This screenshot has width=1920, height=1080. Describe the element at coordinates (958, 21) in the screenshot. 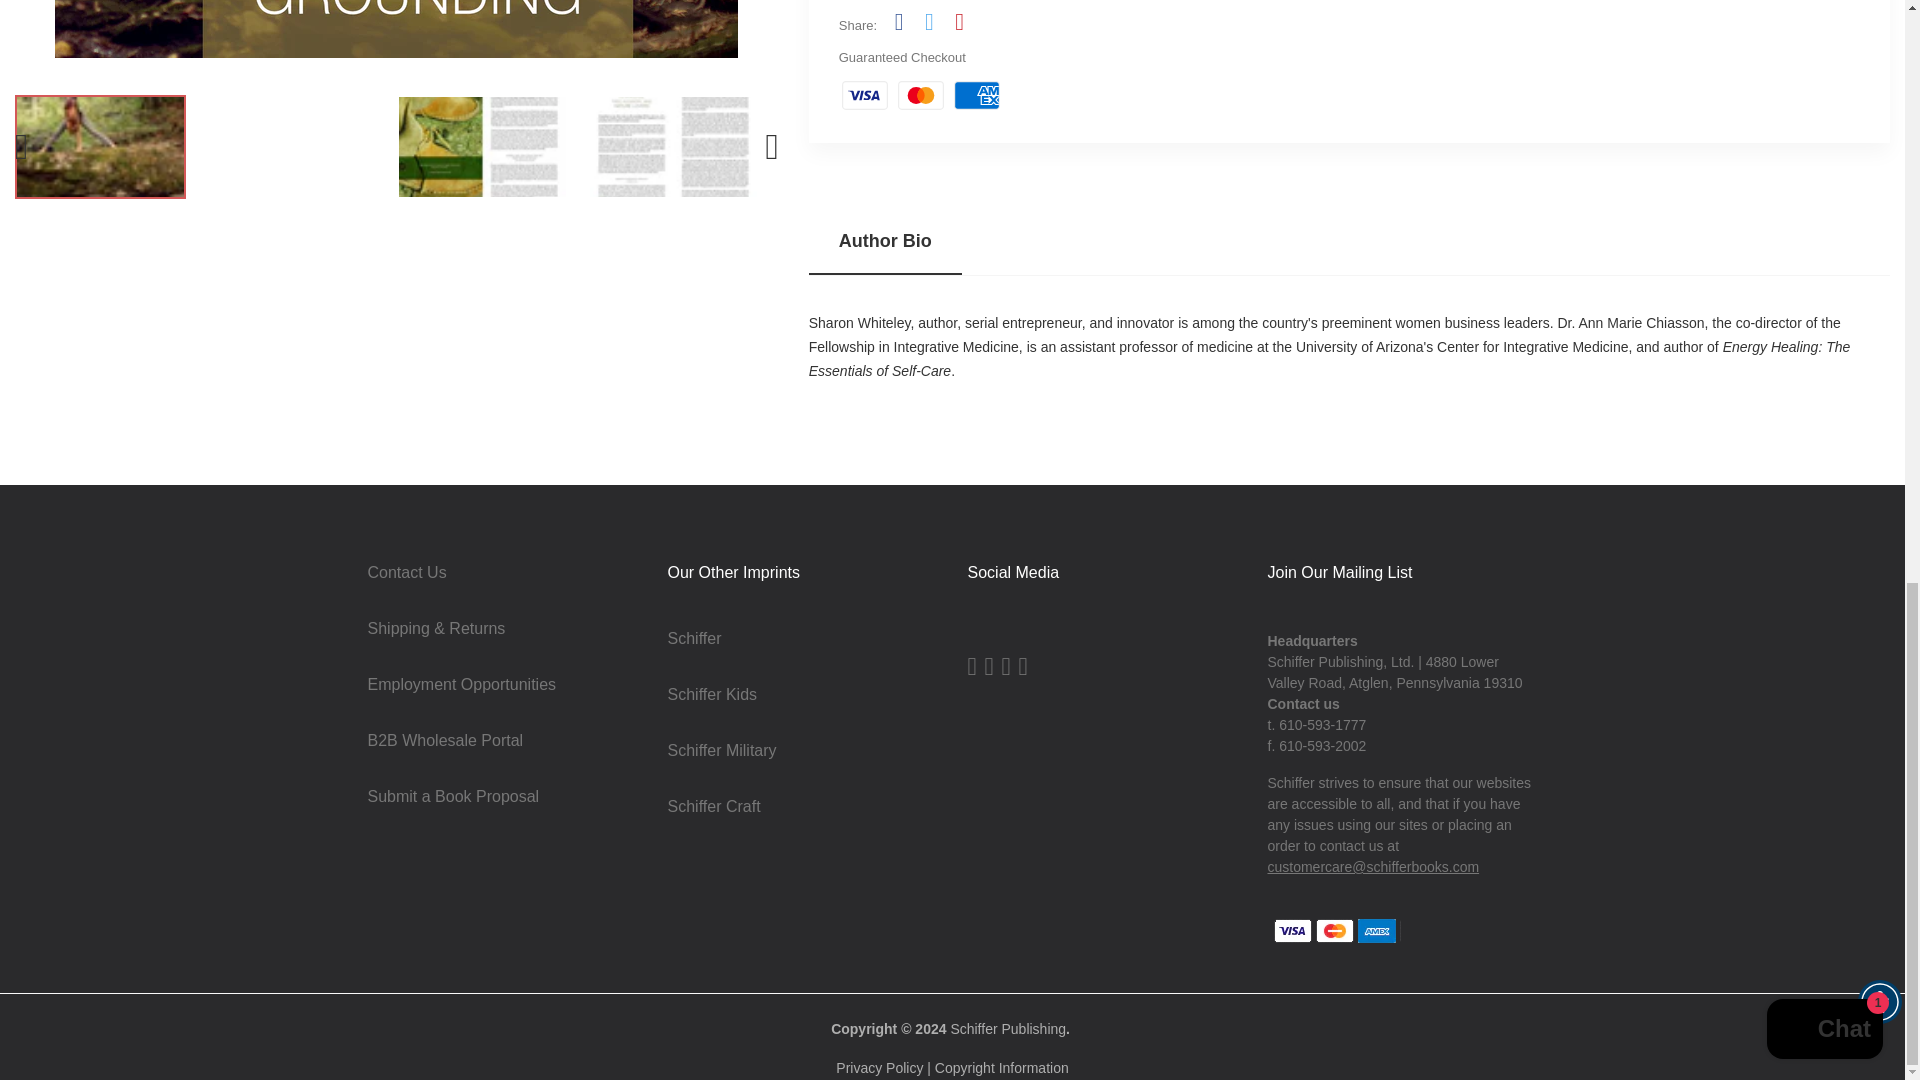

I see `Follow us on Pinterest` at that location.